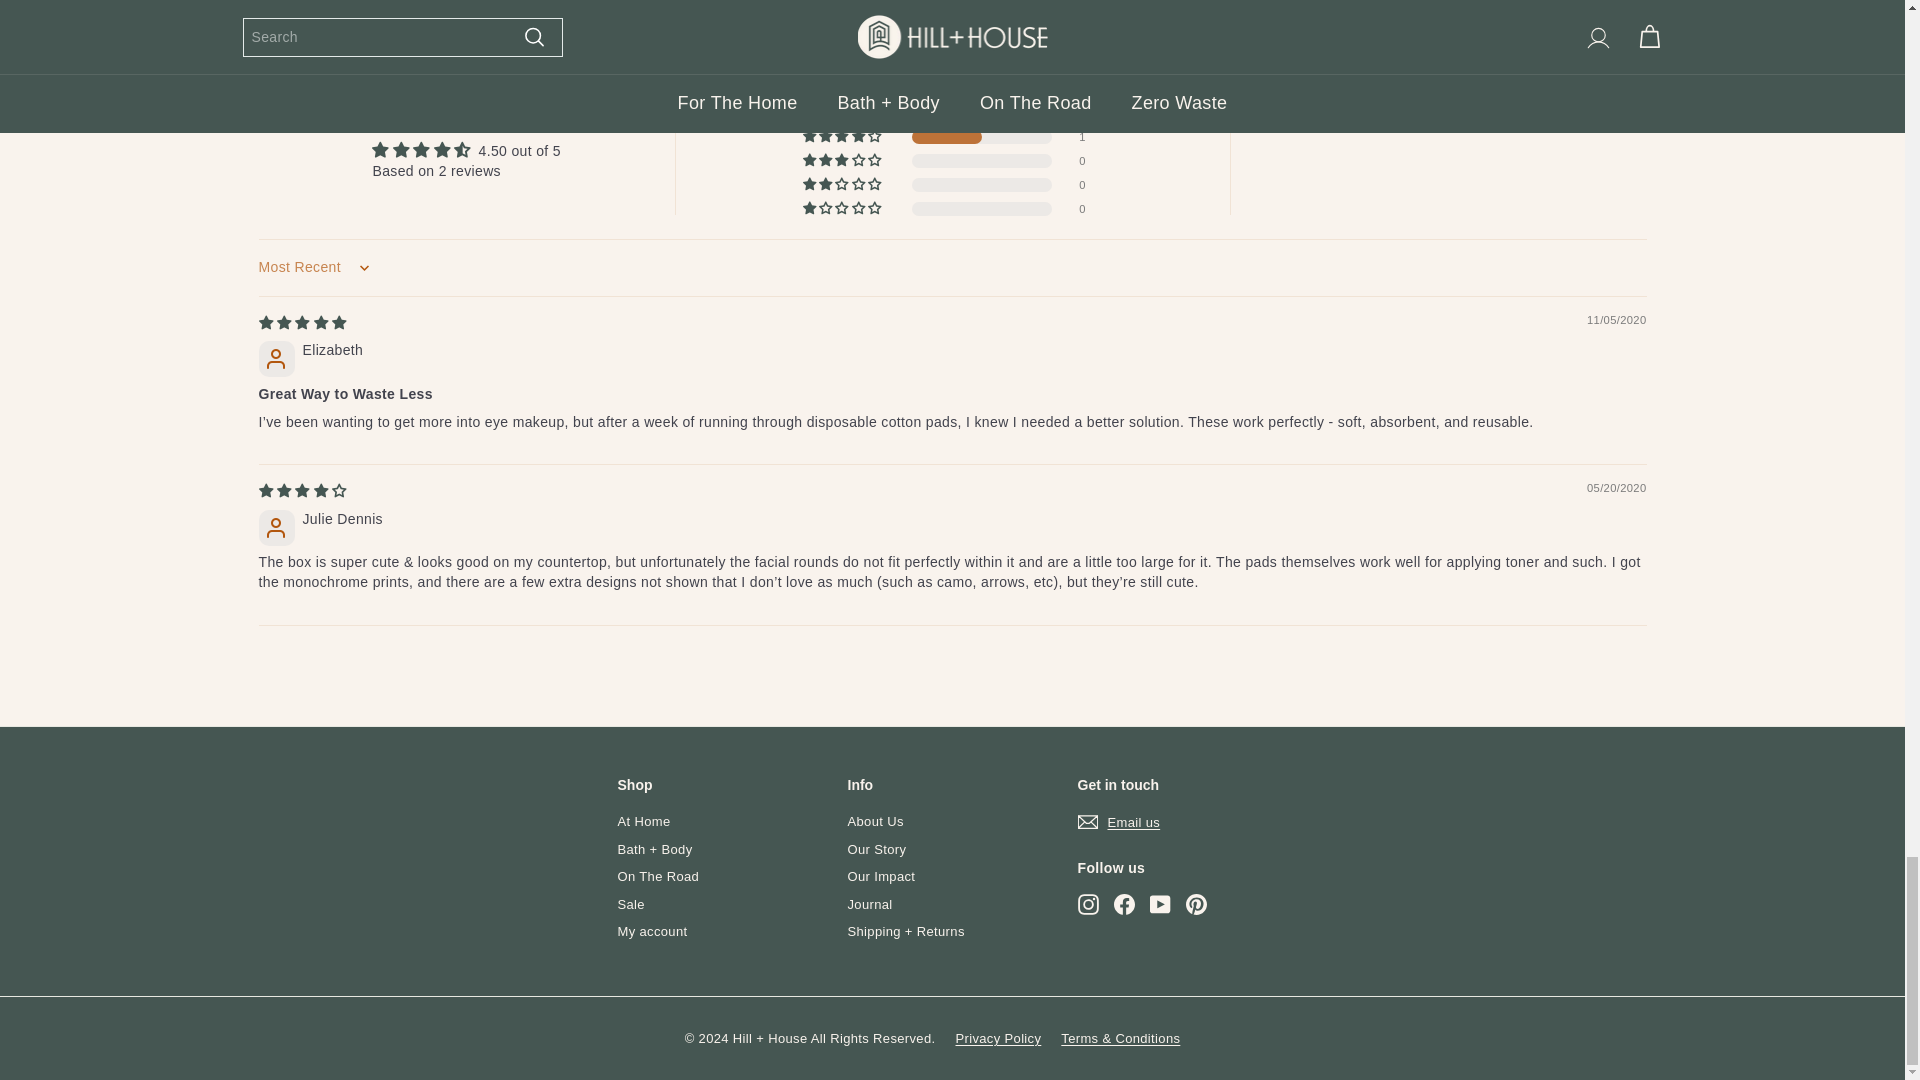  I want to click on instagram, so click(1088, 904).